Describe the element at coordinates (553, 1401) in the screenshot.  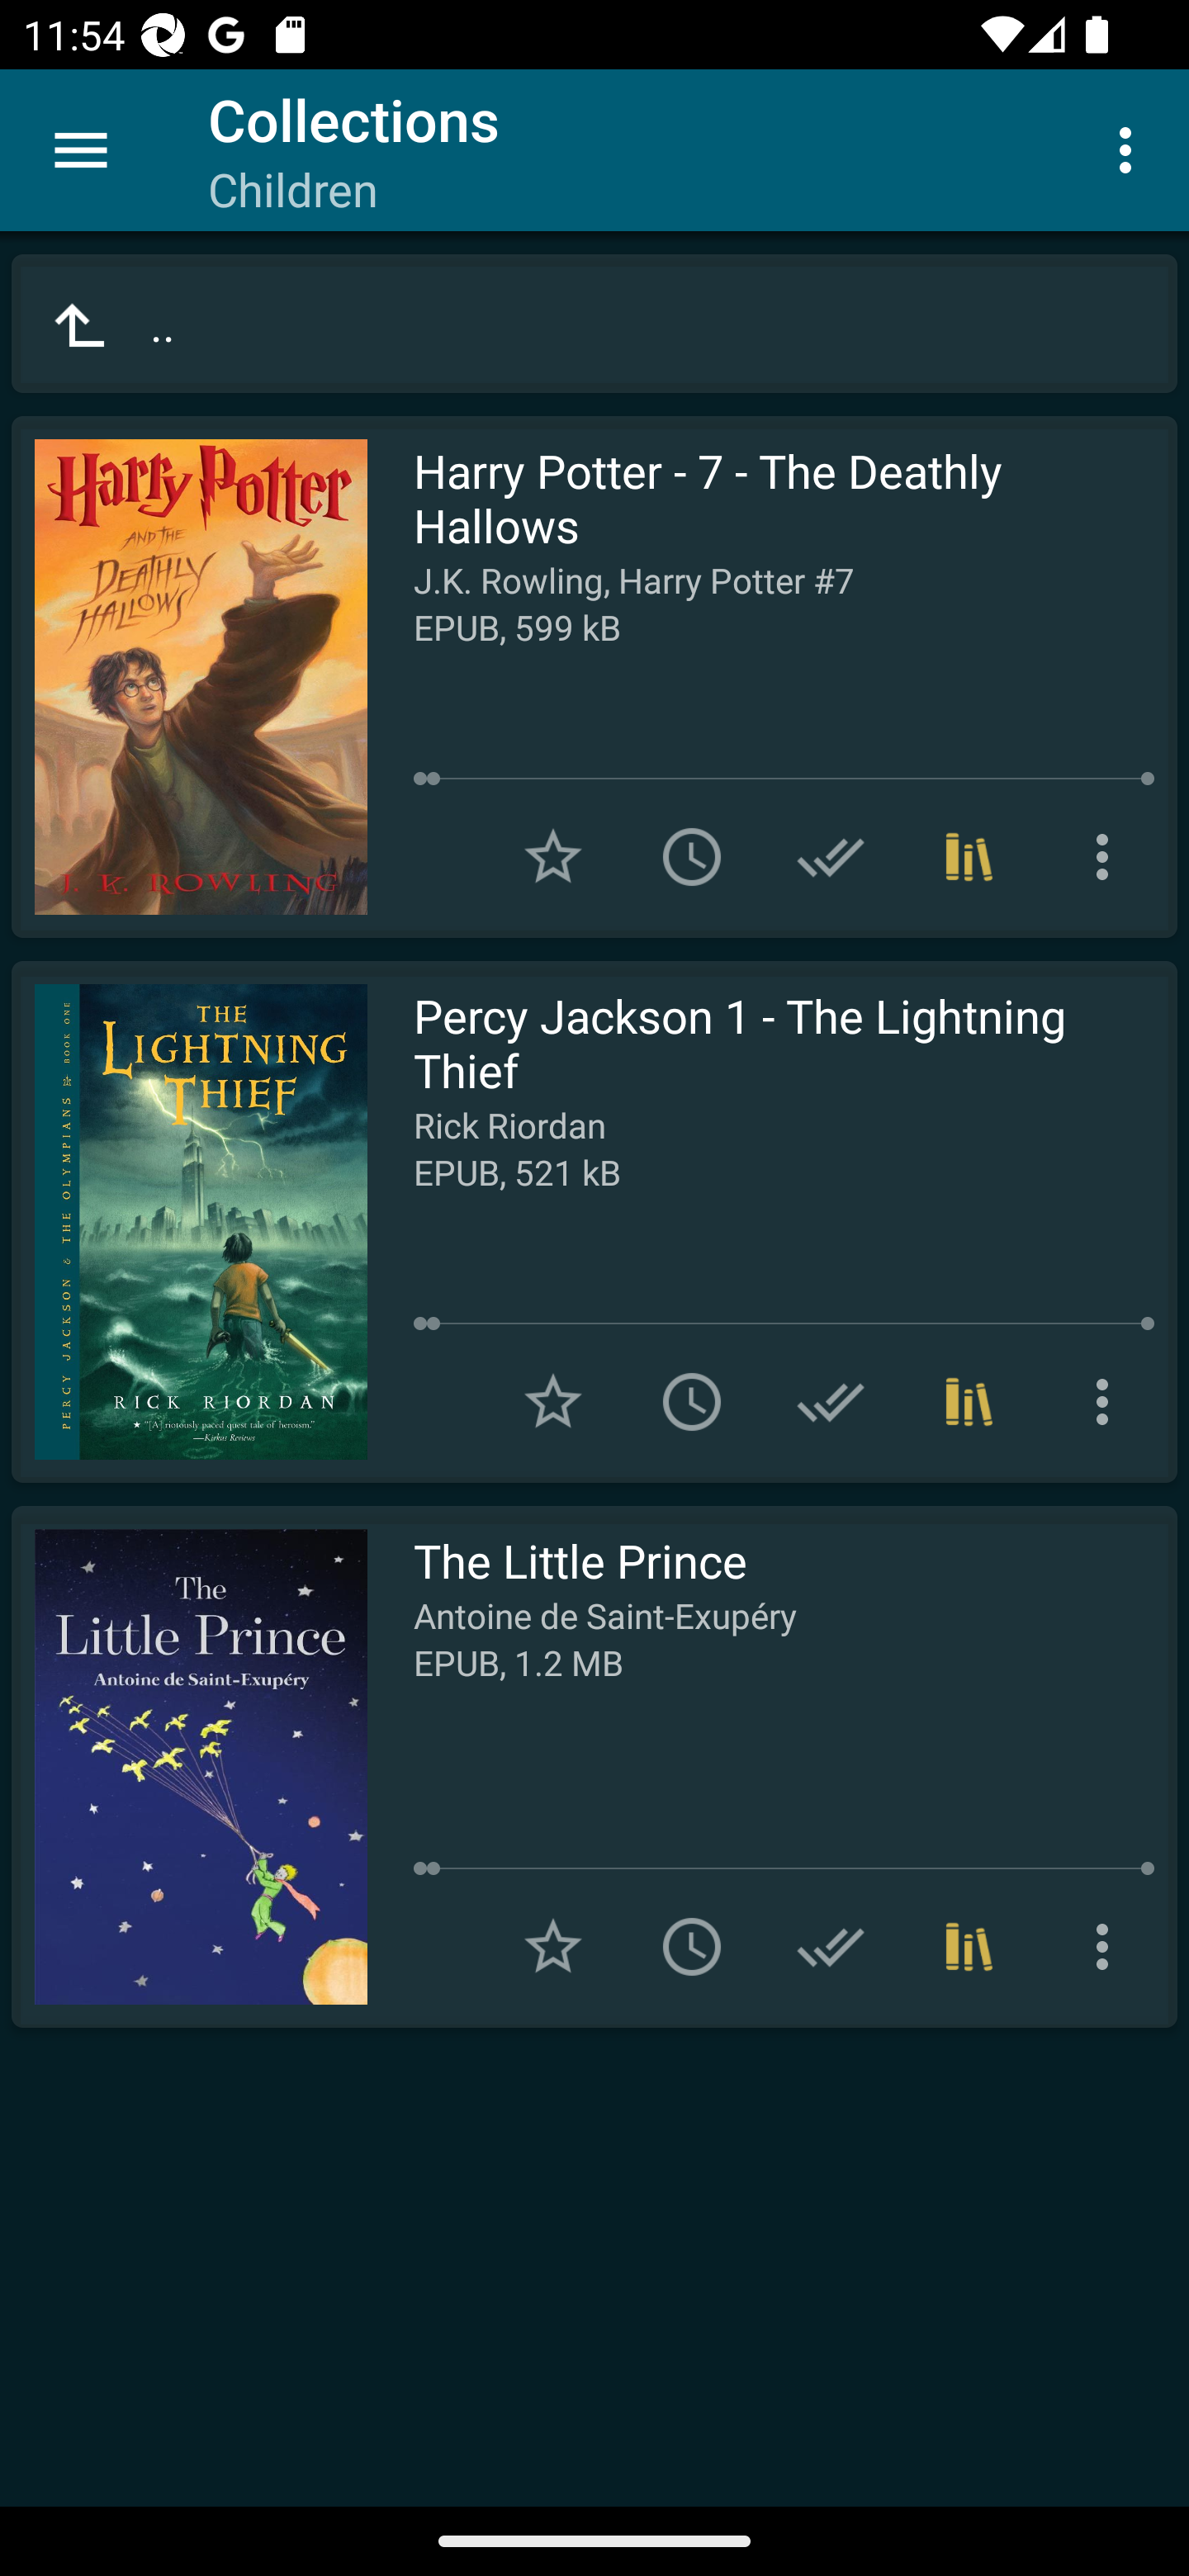
I see `Add to Favorites` at that location.